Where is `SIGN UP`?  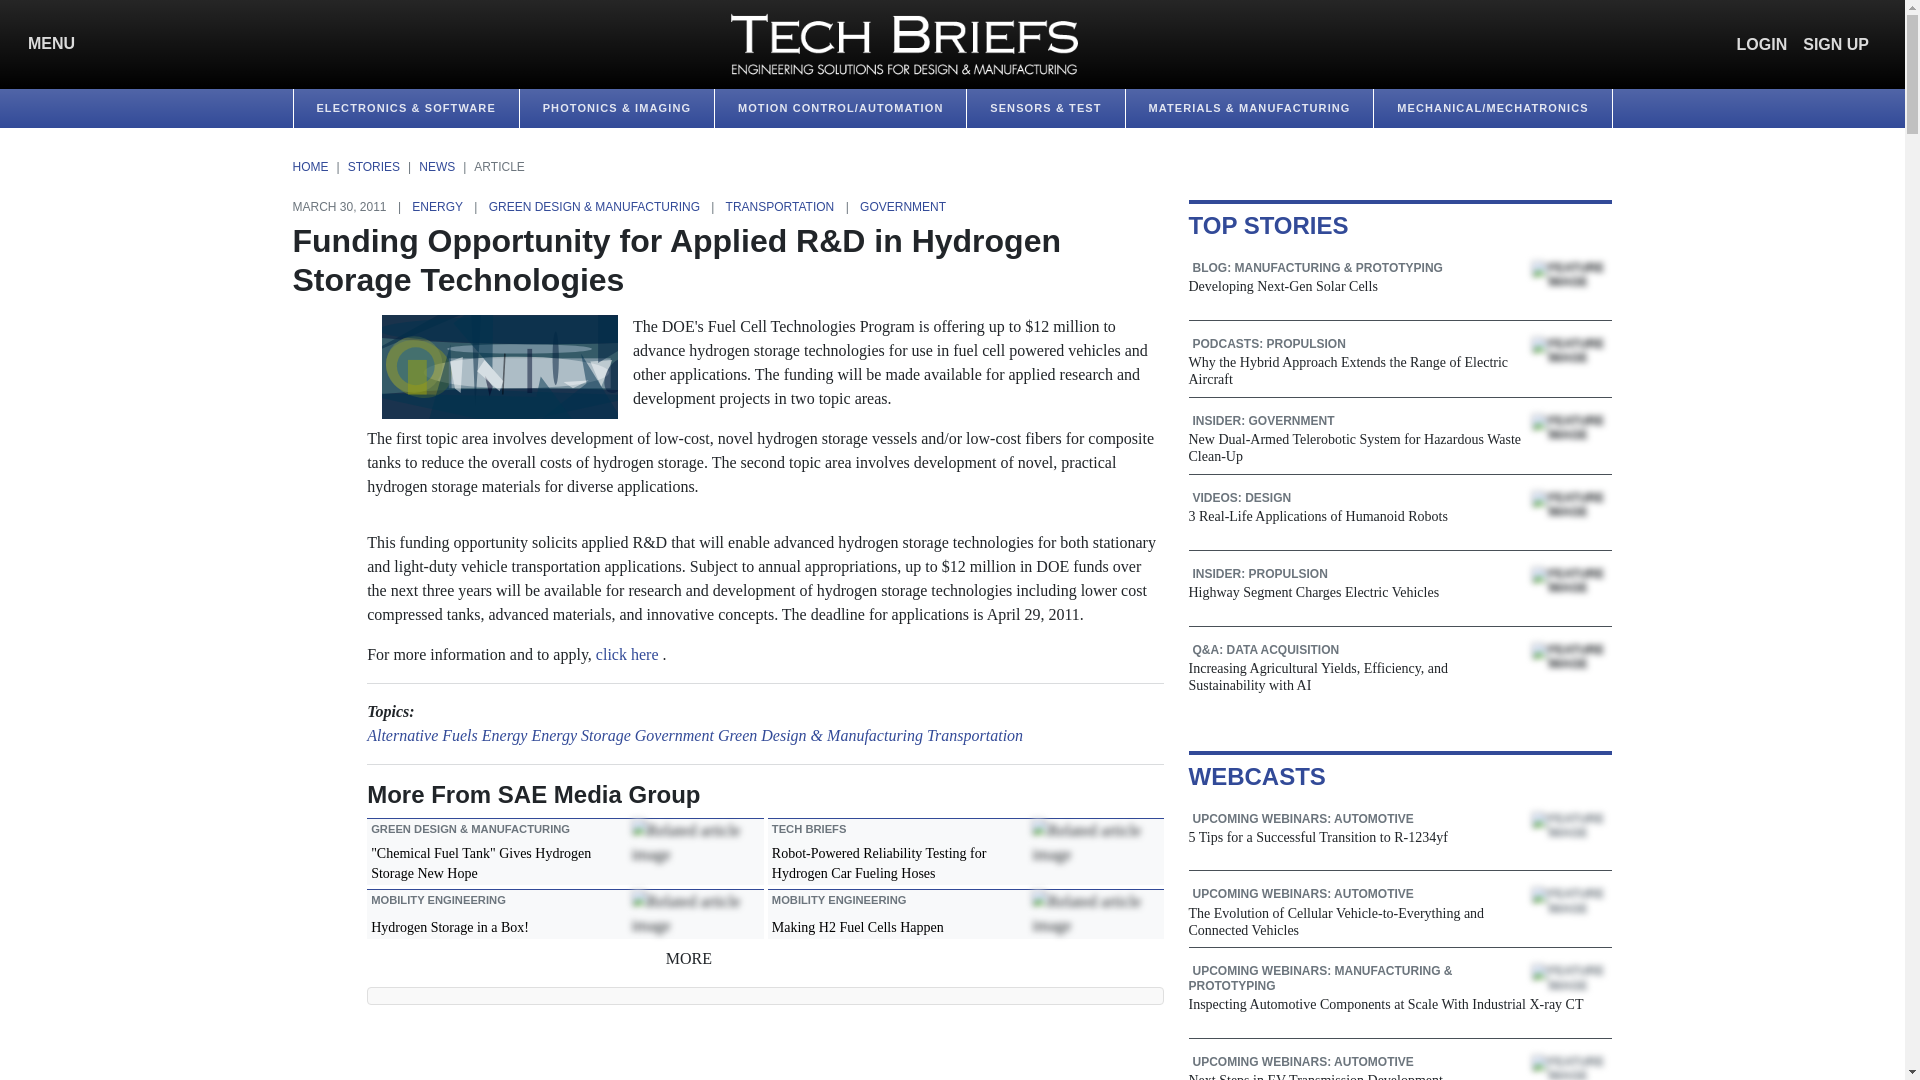
SIGN UP is located at coordinates (1836, 43).